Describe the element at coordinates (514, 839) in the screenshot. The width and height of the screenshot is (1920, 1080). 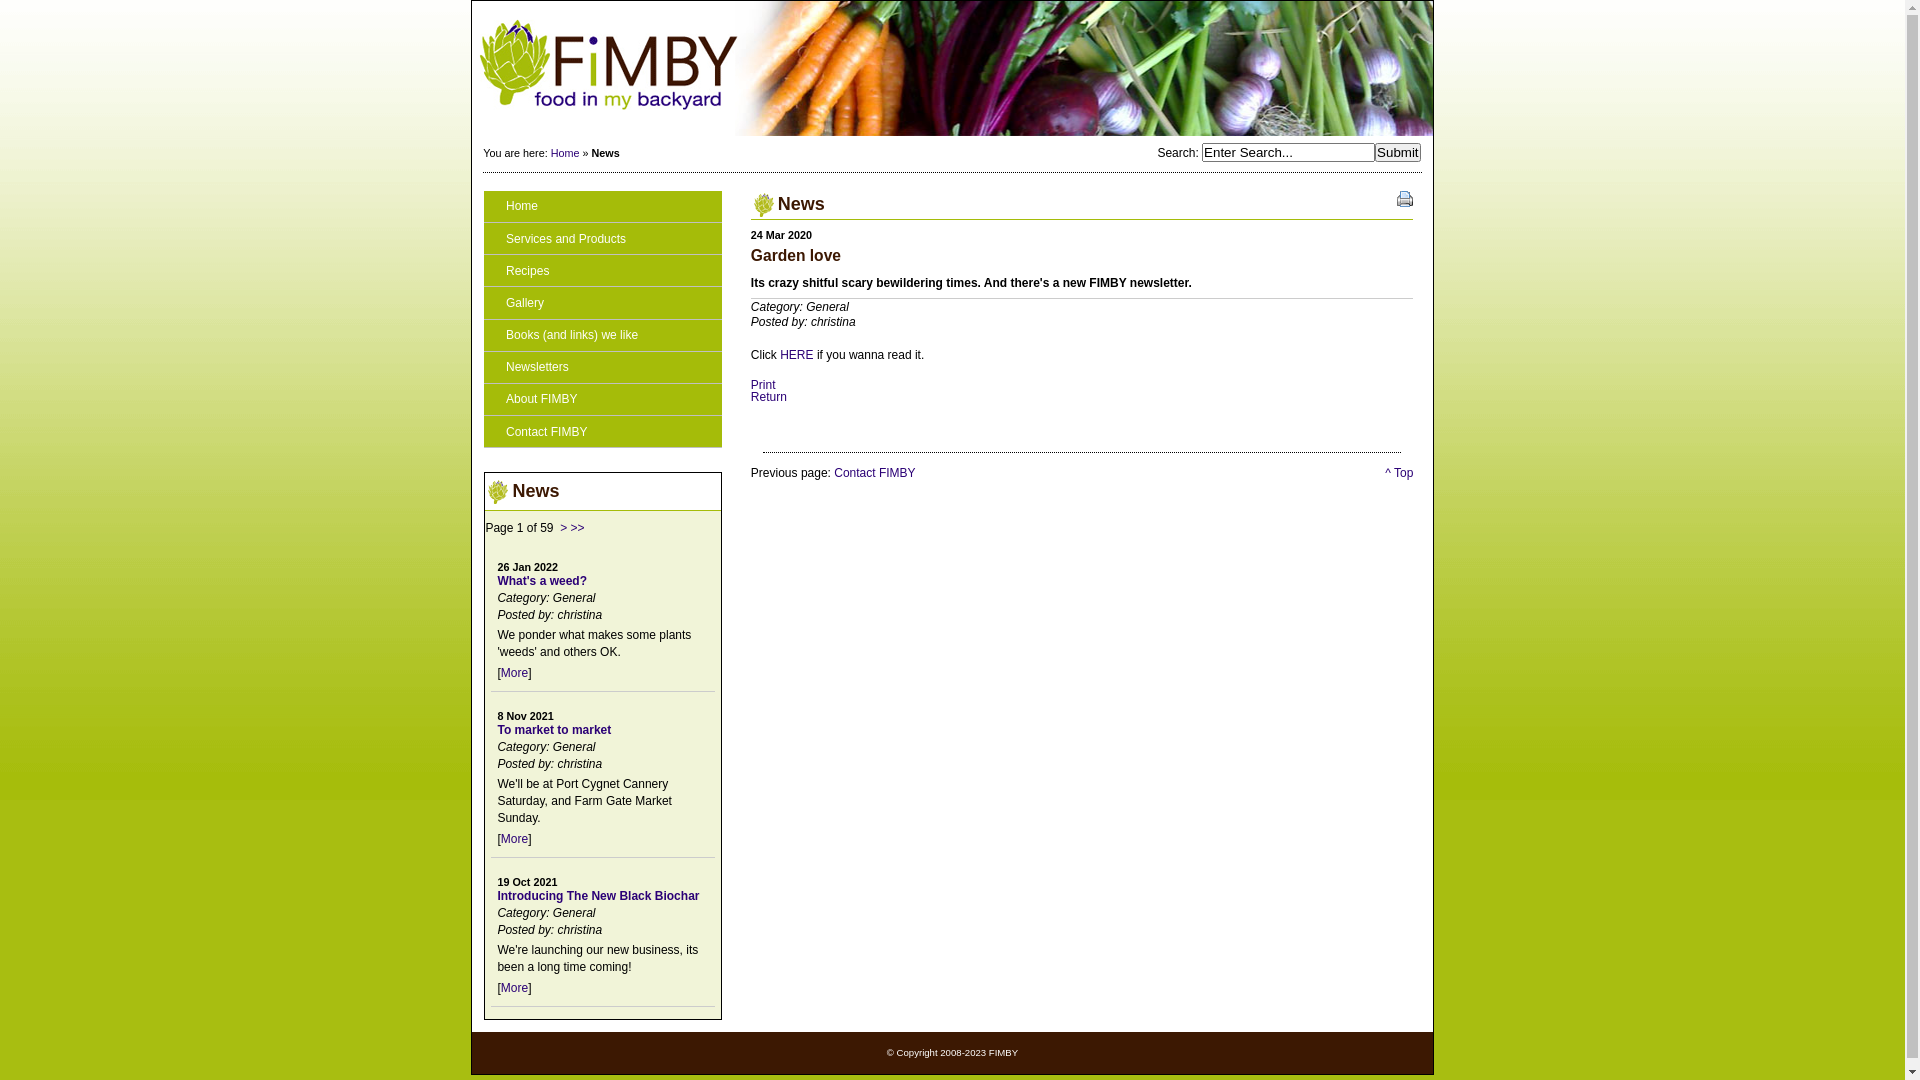
I see `More` at that location.